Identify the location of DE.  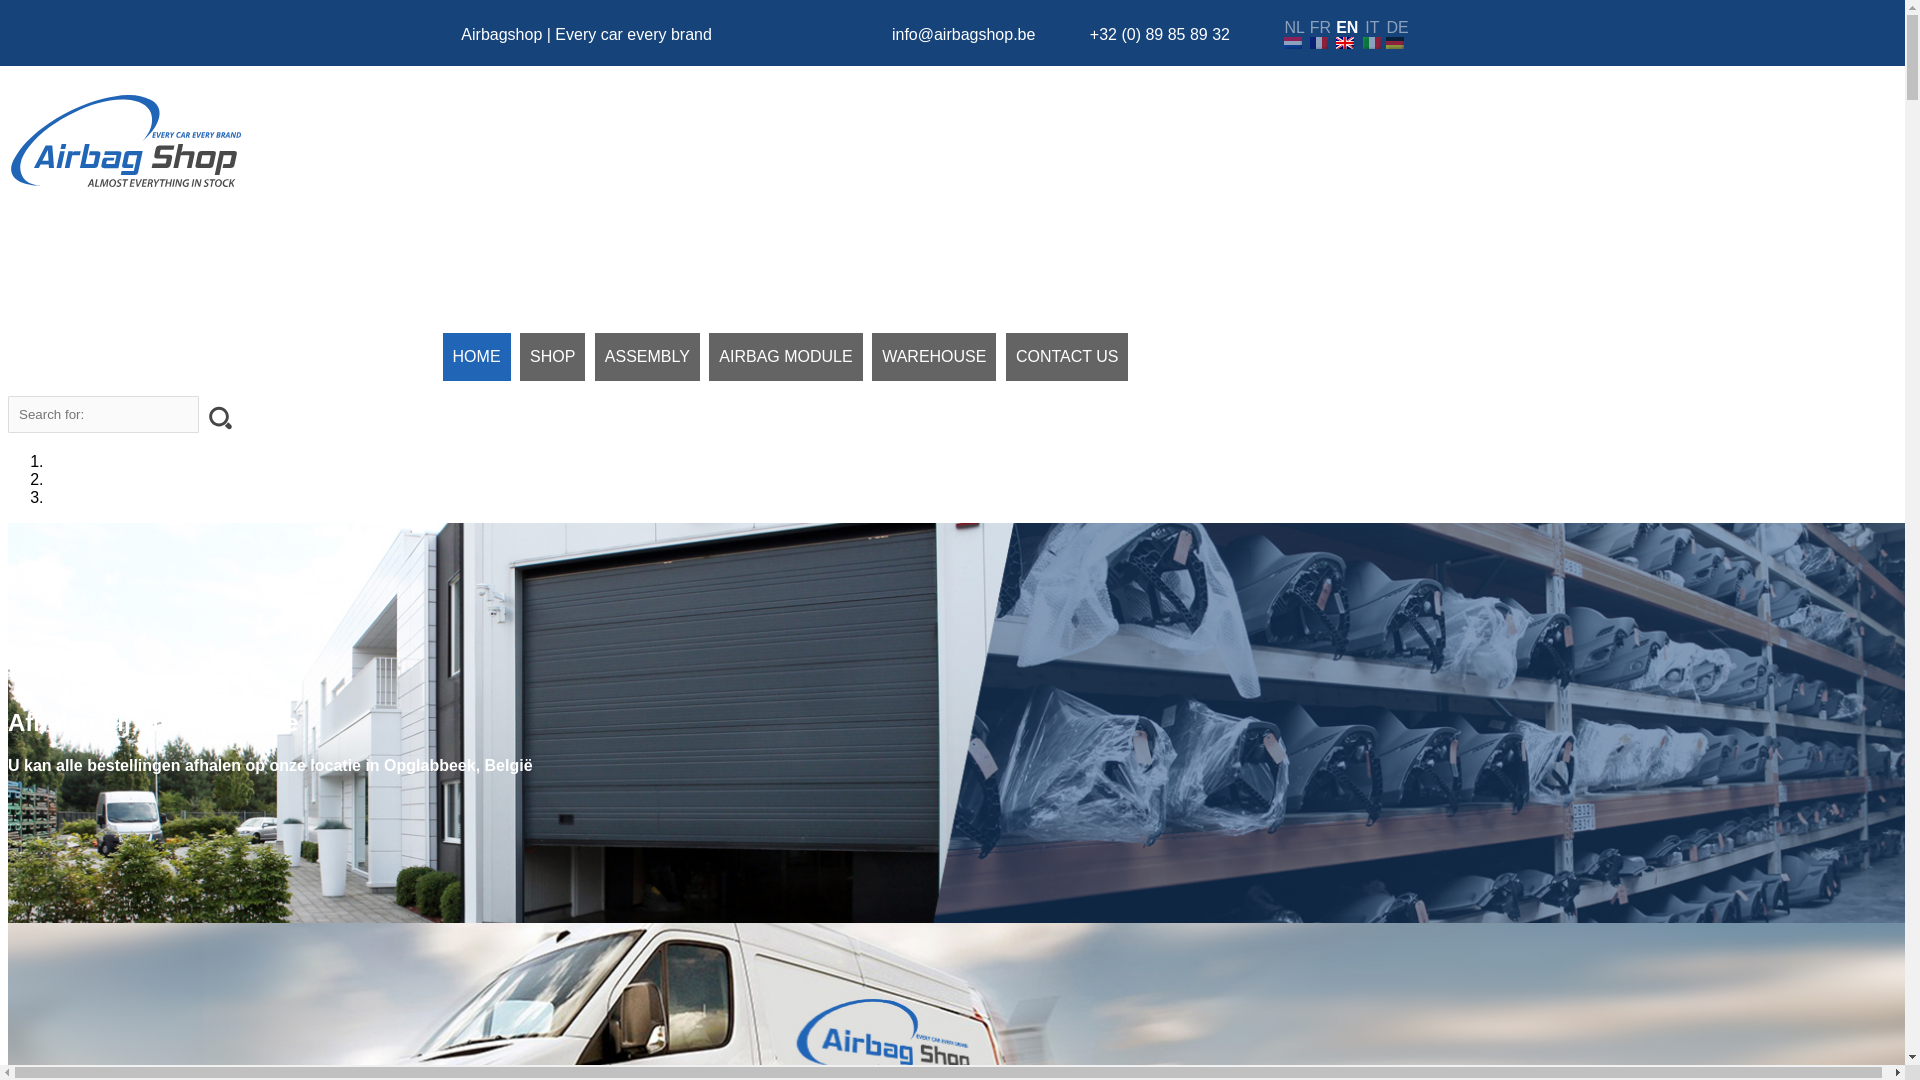
(1397, 34).